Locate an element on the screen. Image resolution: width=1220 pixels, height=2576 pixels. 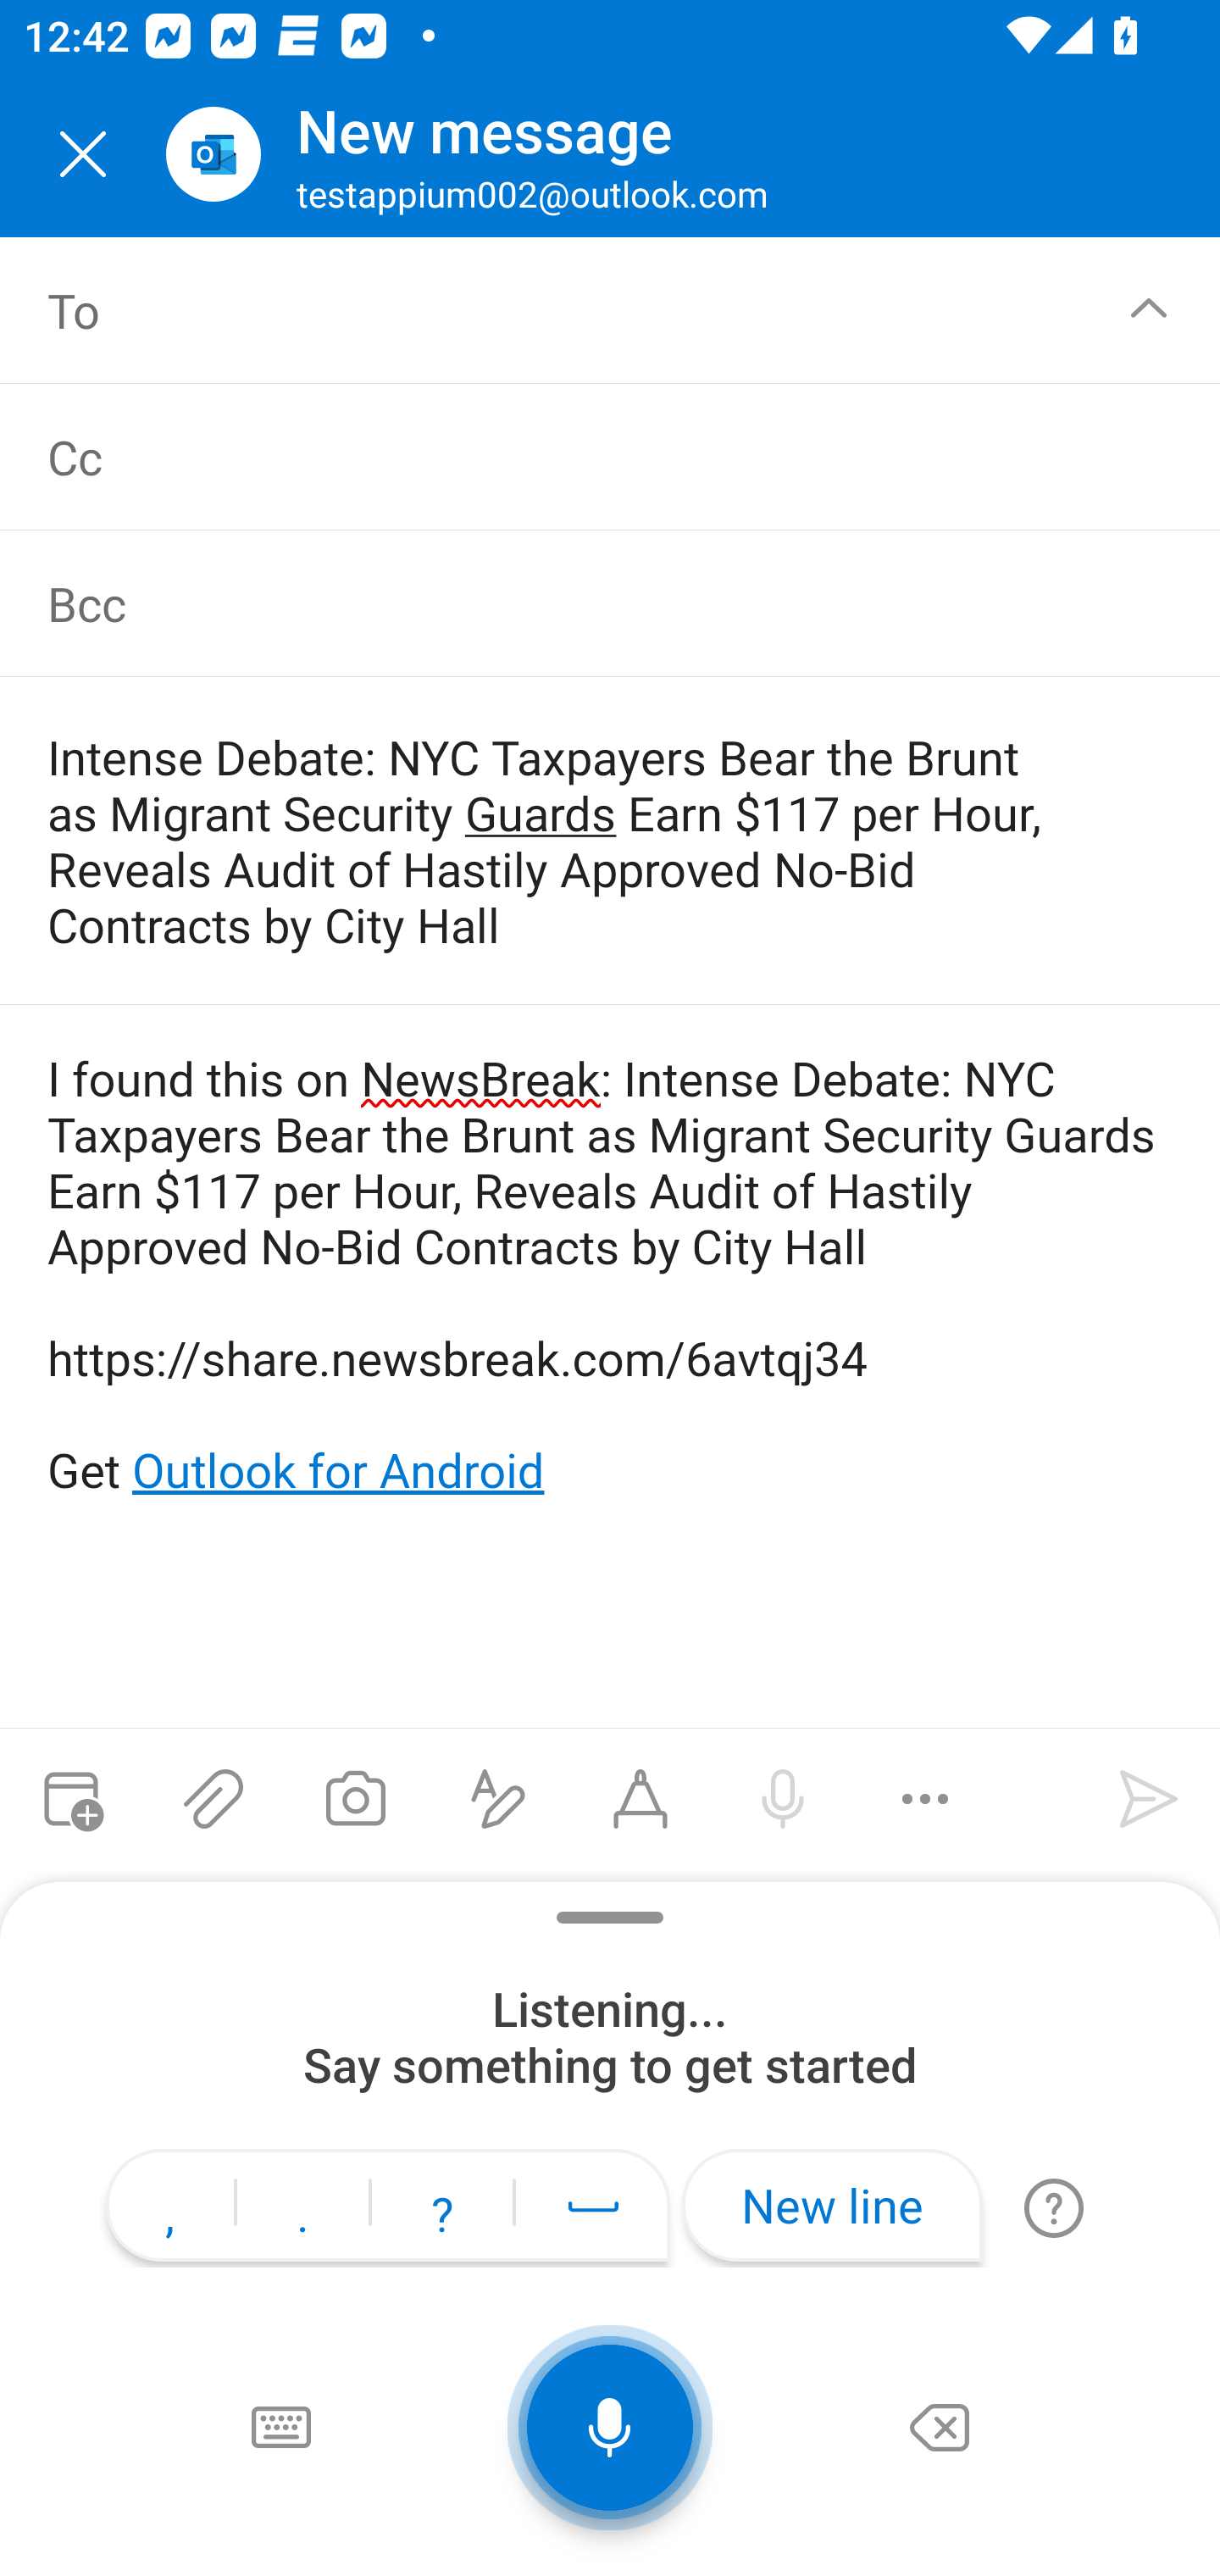
Show formatting options is located at coordinates (498, 1799).